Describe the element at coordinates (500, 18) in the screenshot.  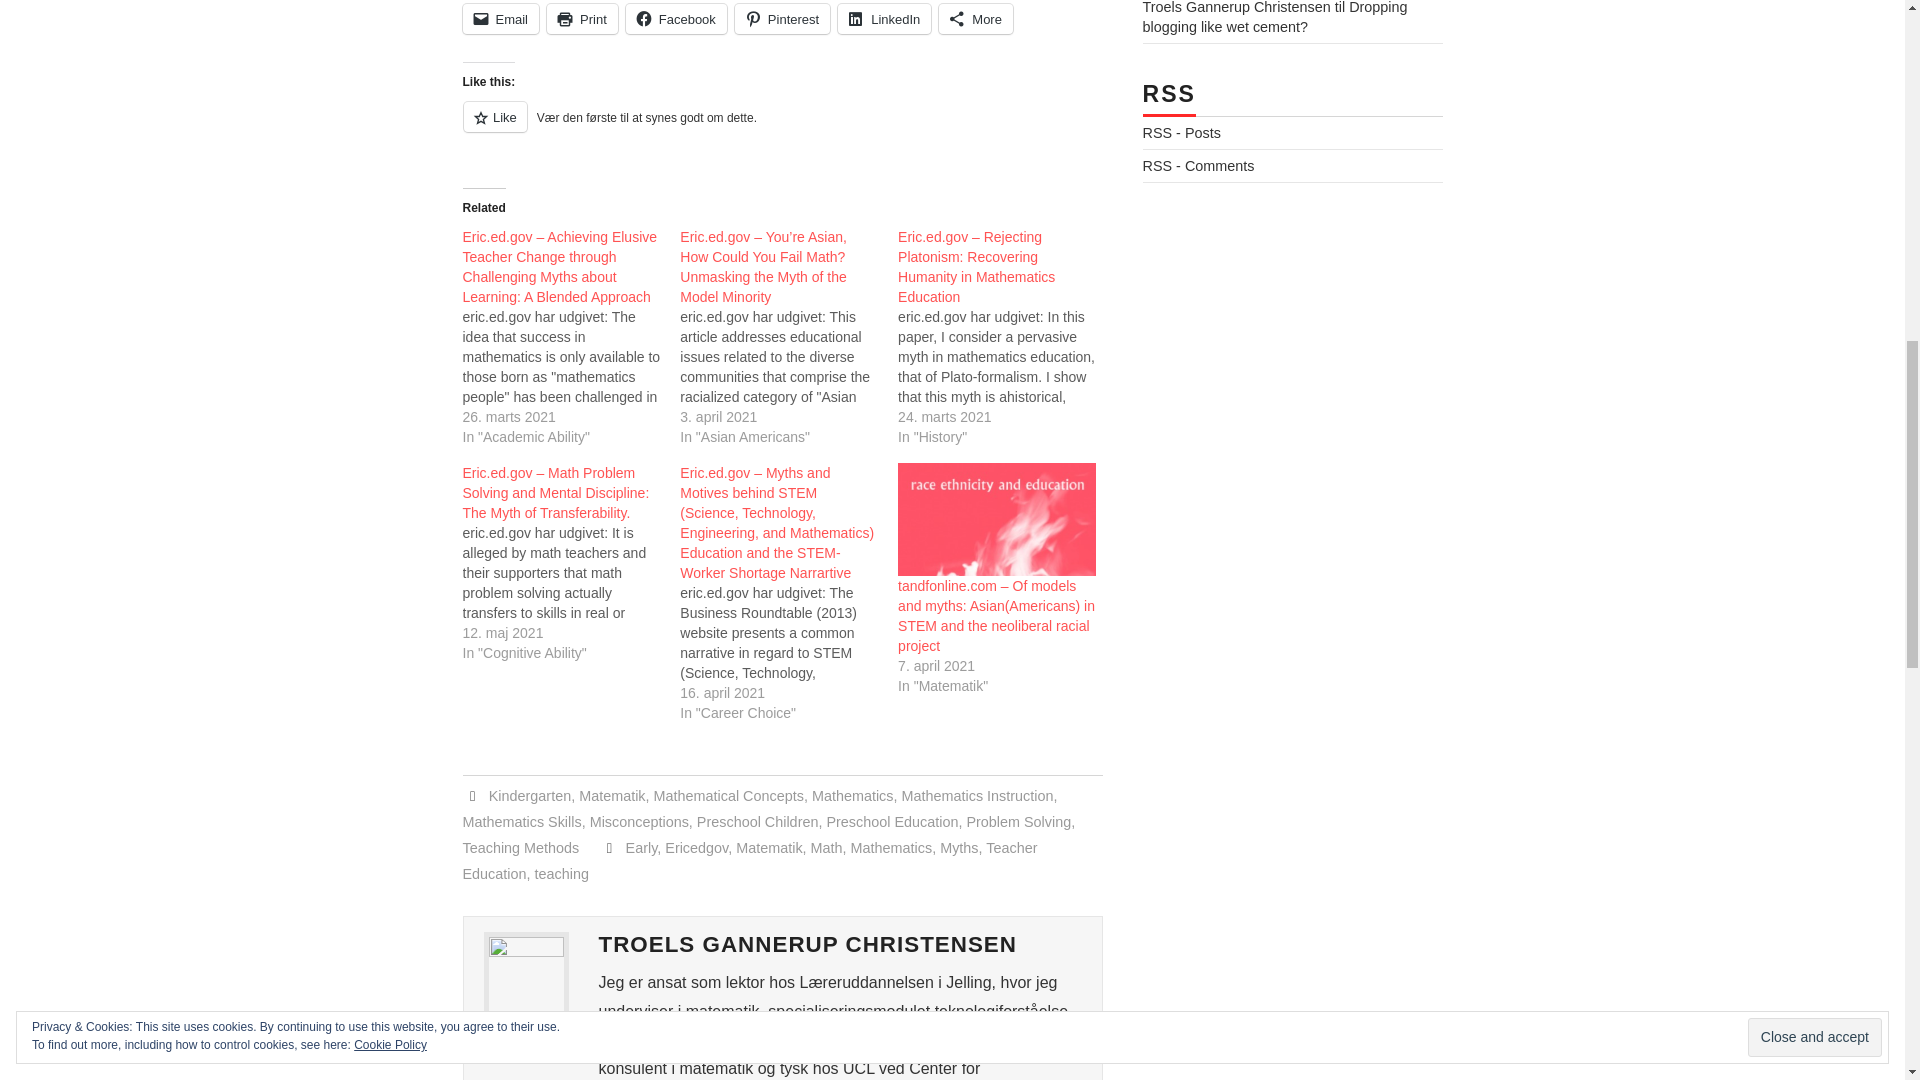
I see `Email` at that location.